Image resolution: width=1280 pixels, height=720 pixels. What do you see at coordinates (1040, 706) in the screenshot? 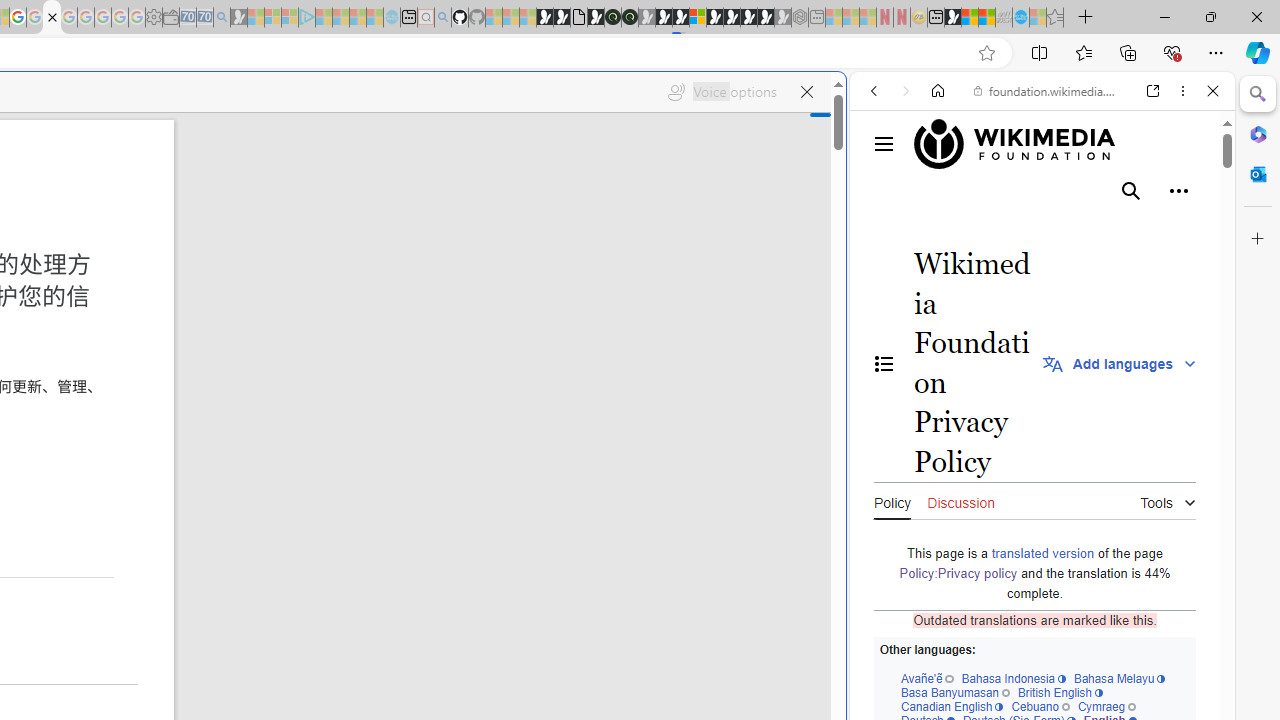
I see `Cebuano` at bounding box center [1040, 706].